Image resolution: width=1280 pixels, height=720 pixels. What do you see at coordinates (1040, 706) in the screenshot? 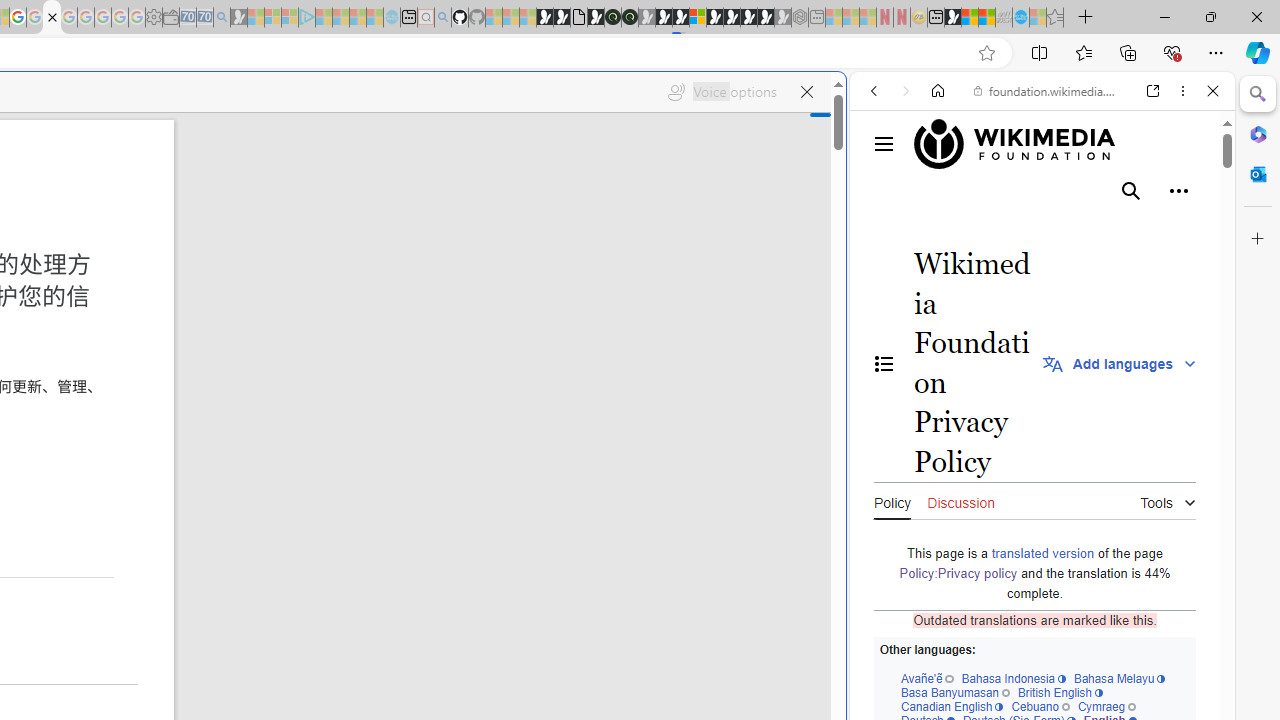
I see `Cebuano` at bounding box center [1040, 706].